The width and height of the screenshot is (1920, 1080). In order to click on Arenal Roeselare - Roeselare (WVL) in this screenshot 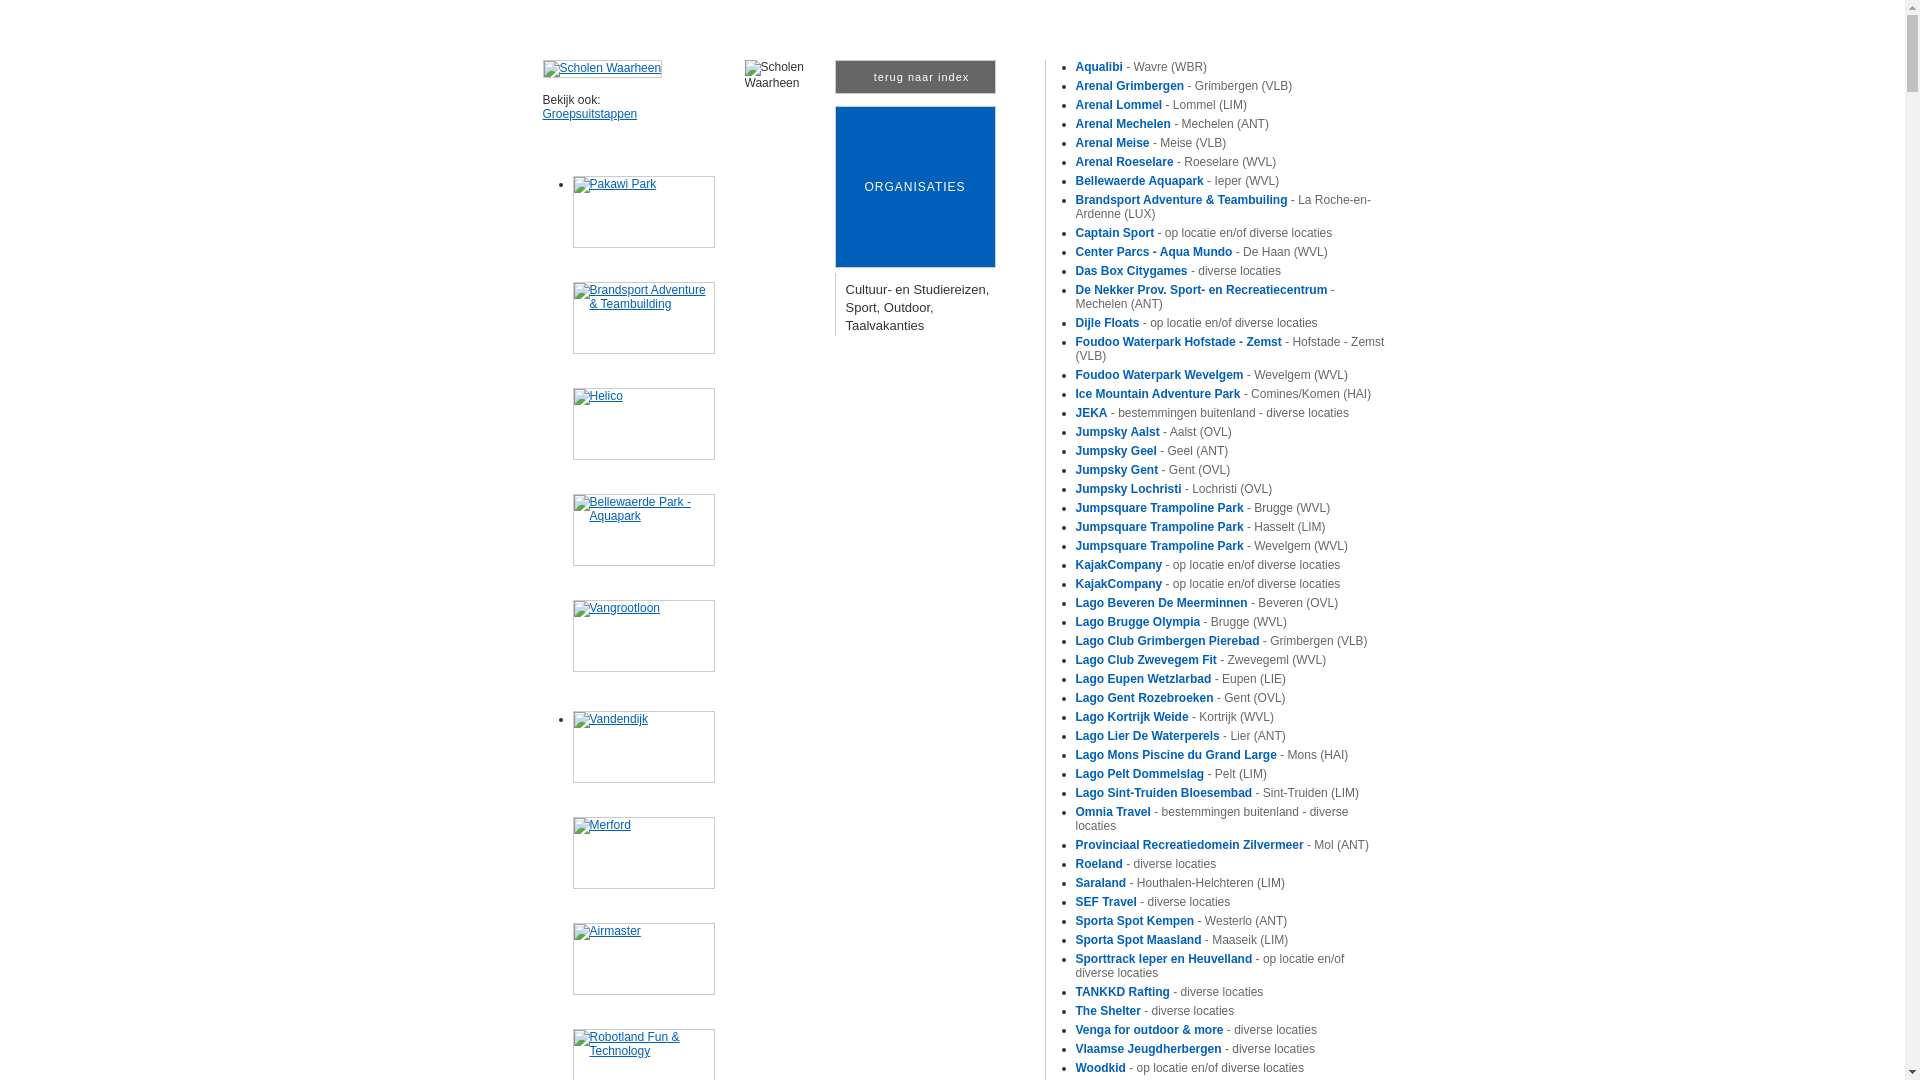, I will do `click(1176, 162)`.